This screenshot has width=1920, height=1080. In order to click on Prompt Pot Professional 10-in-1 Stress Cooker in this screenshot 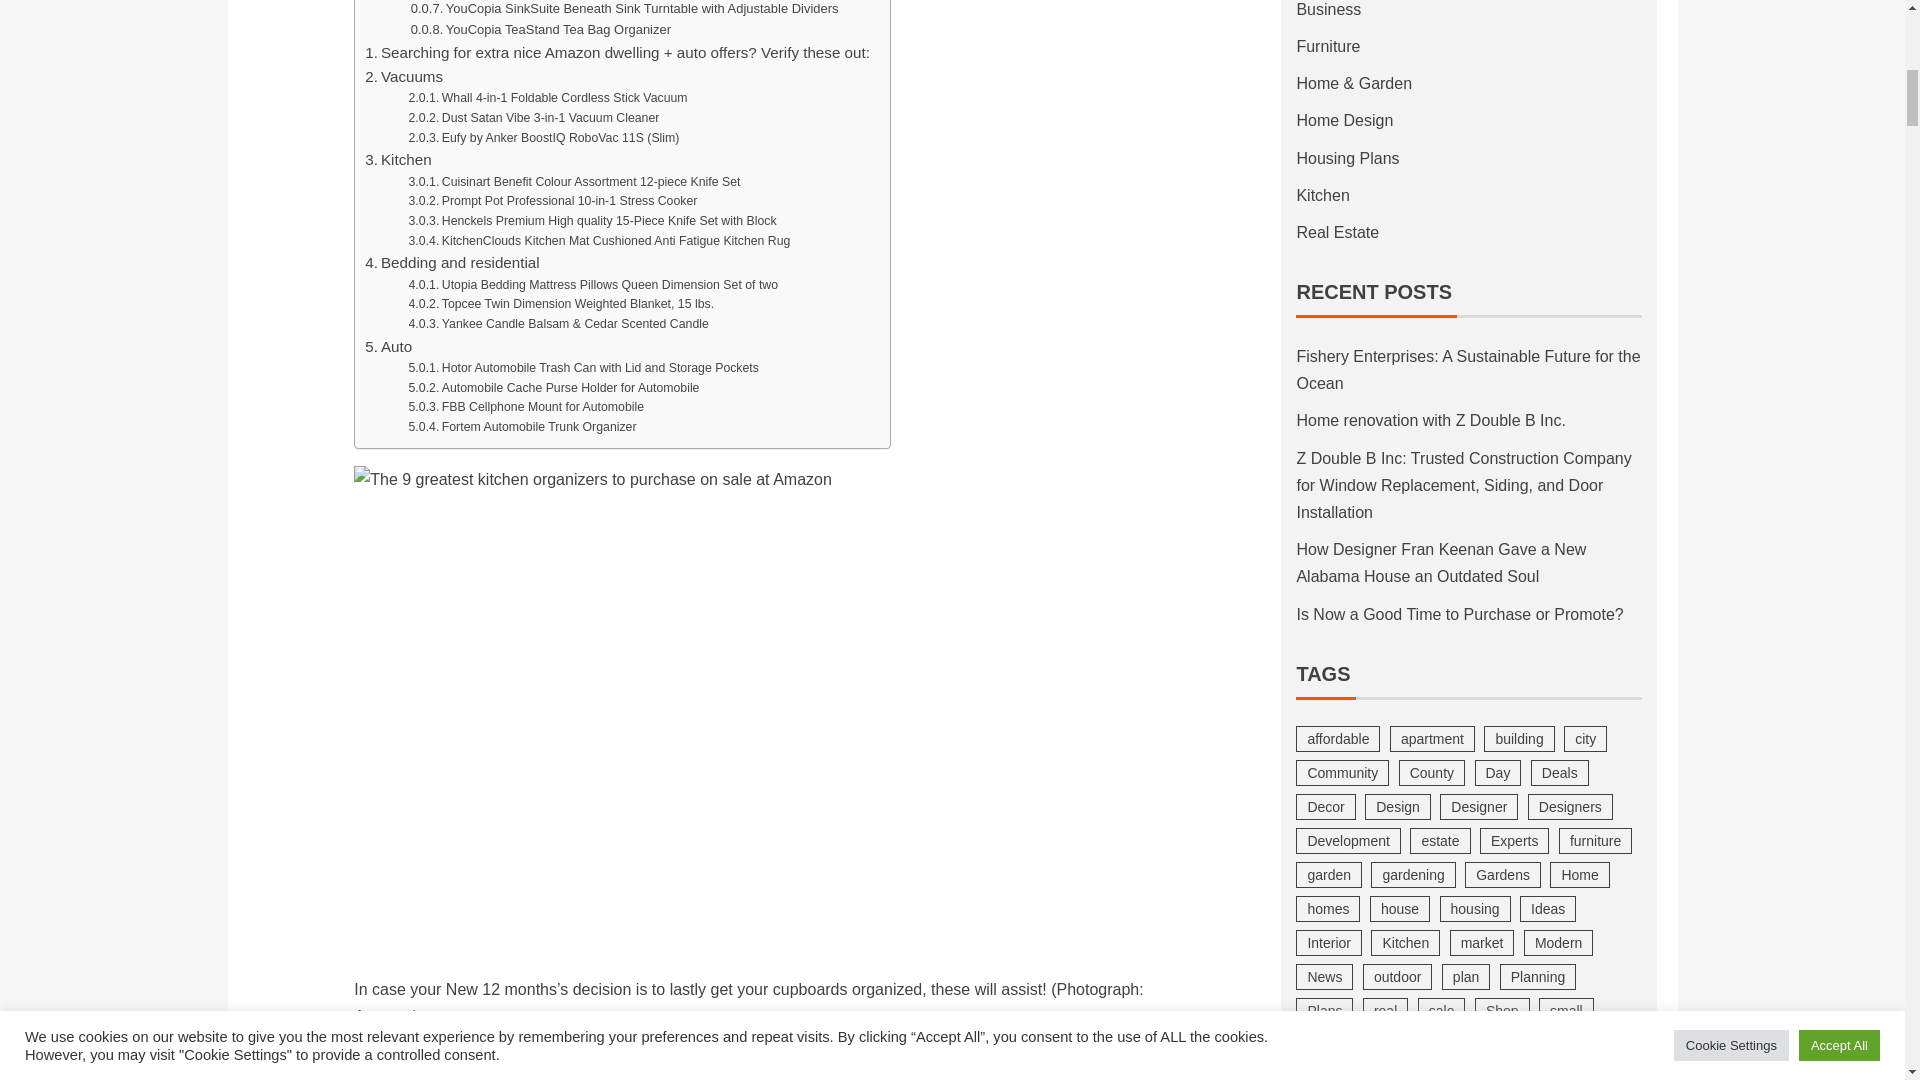, I will do `click(553, 202)`.